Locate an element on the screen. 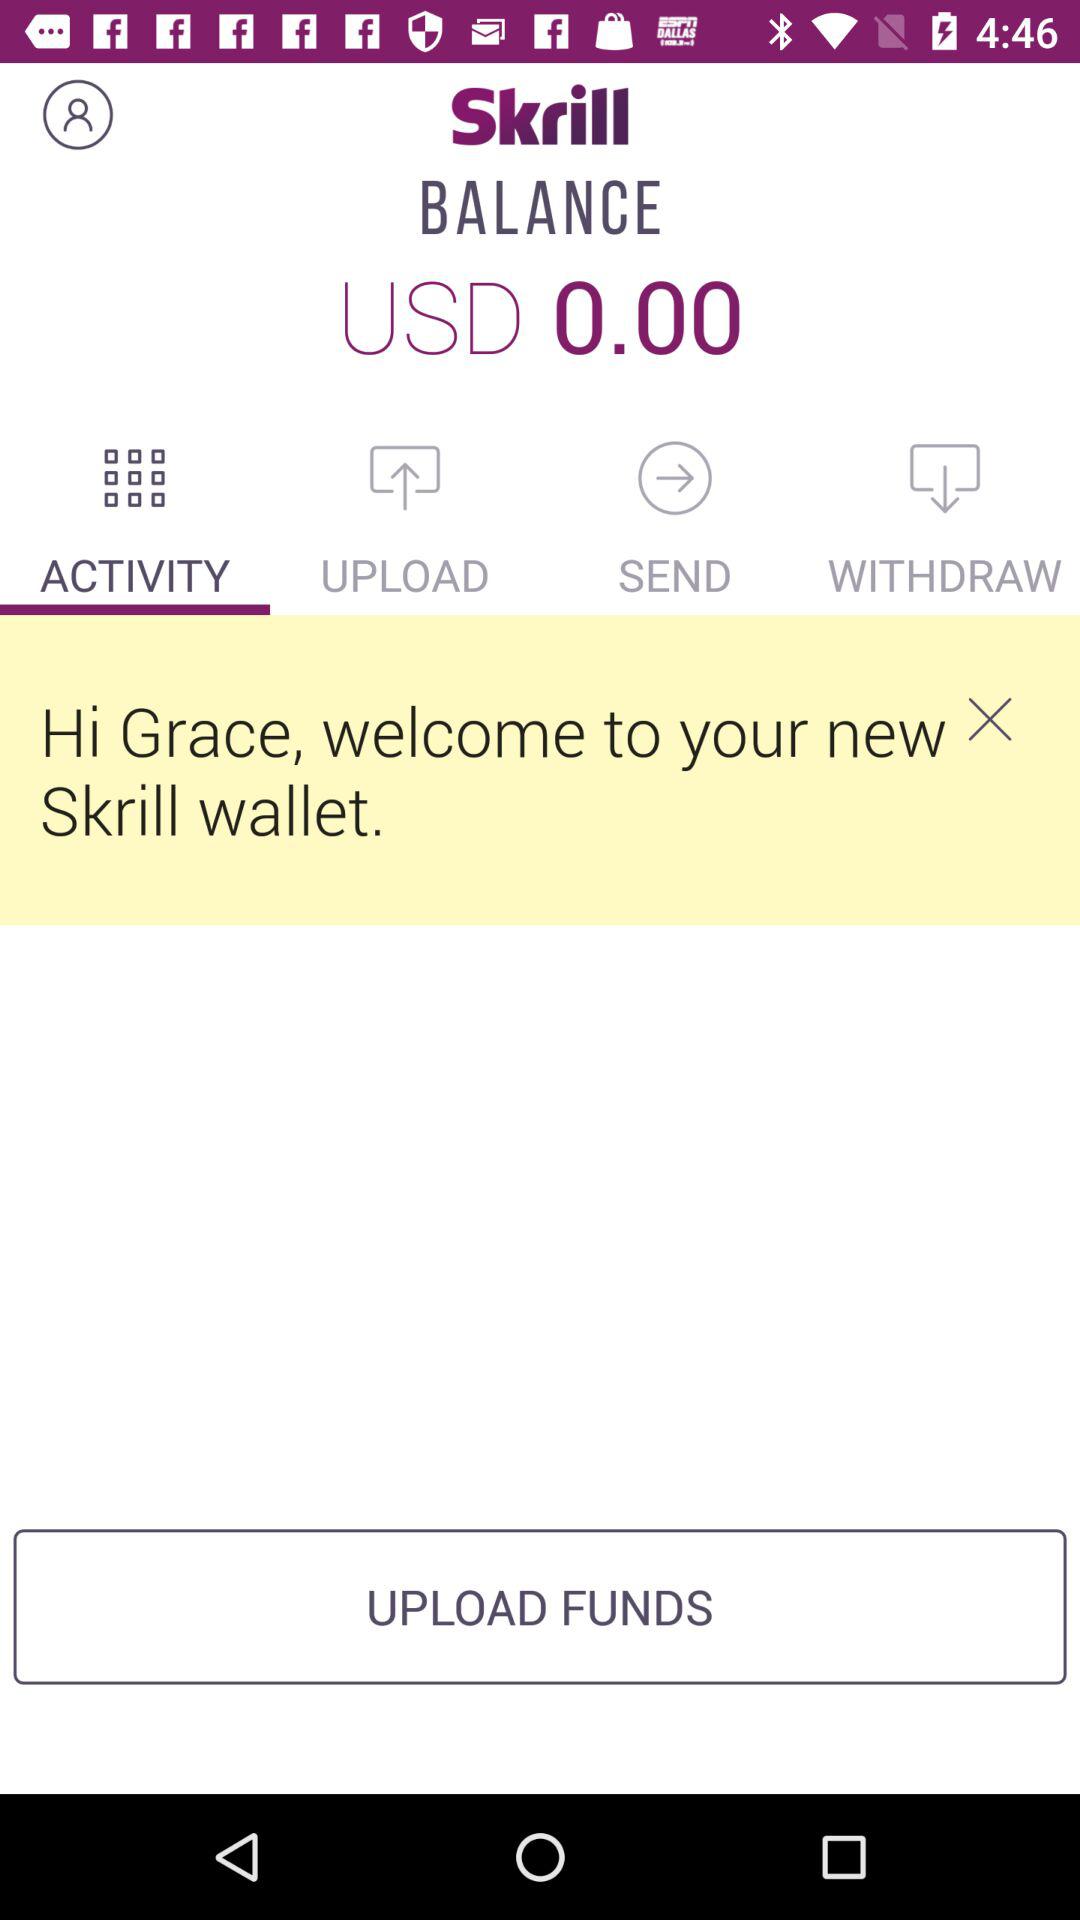 The width and height of the screenshot is (1080, 1920). click on upload funds is located at coordinates (540, 1606).